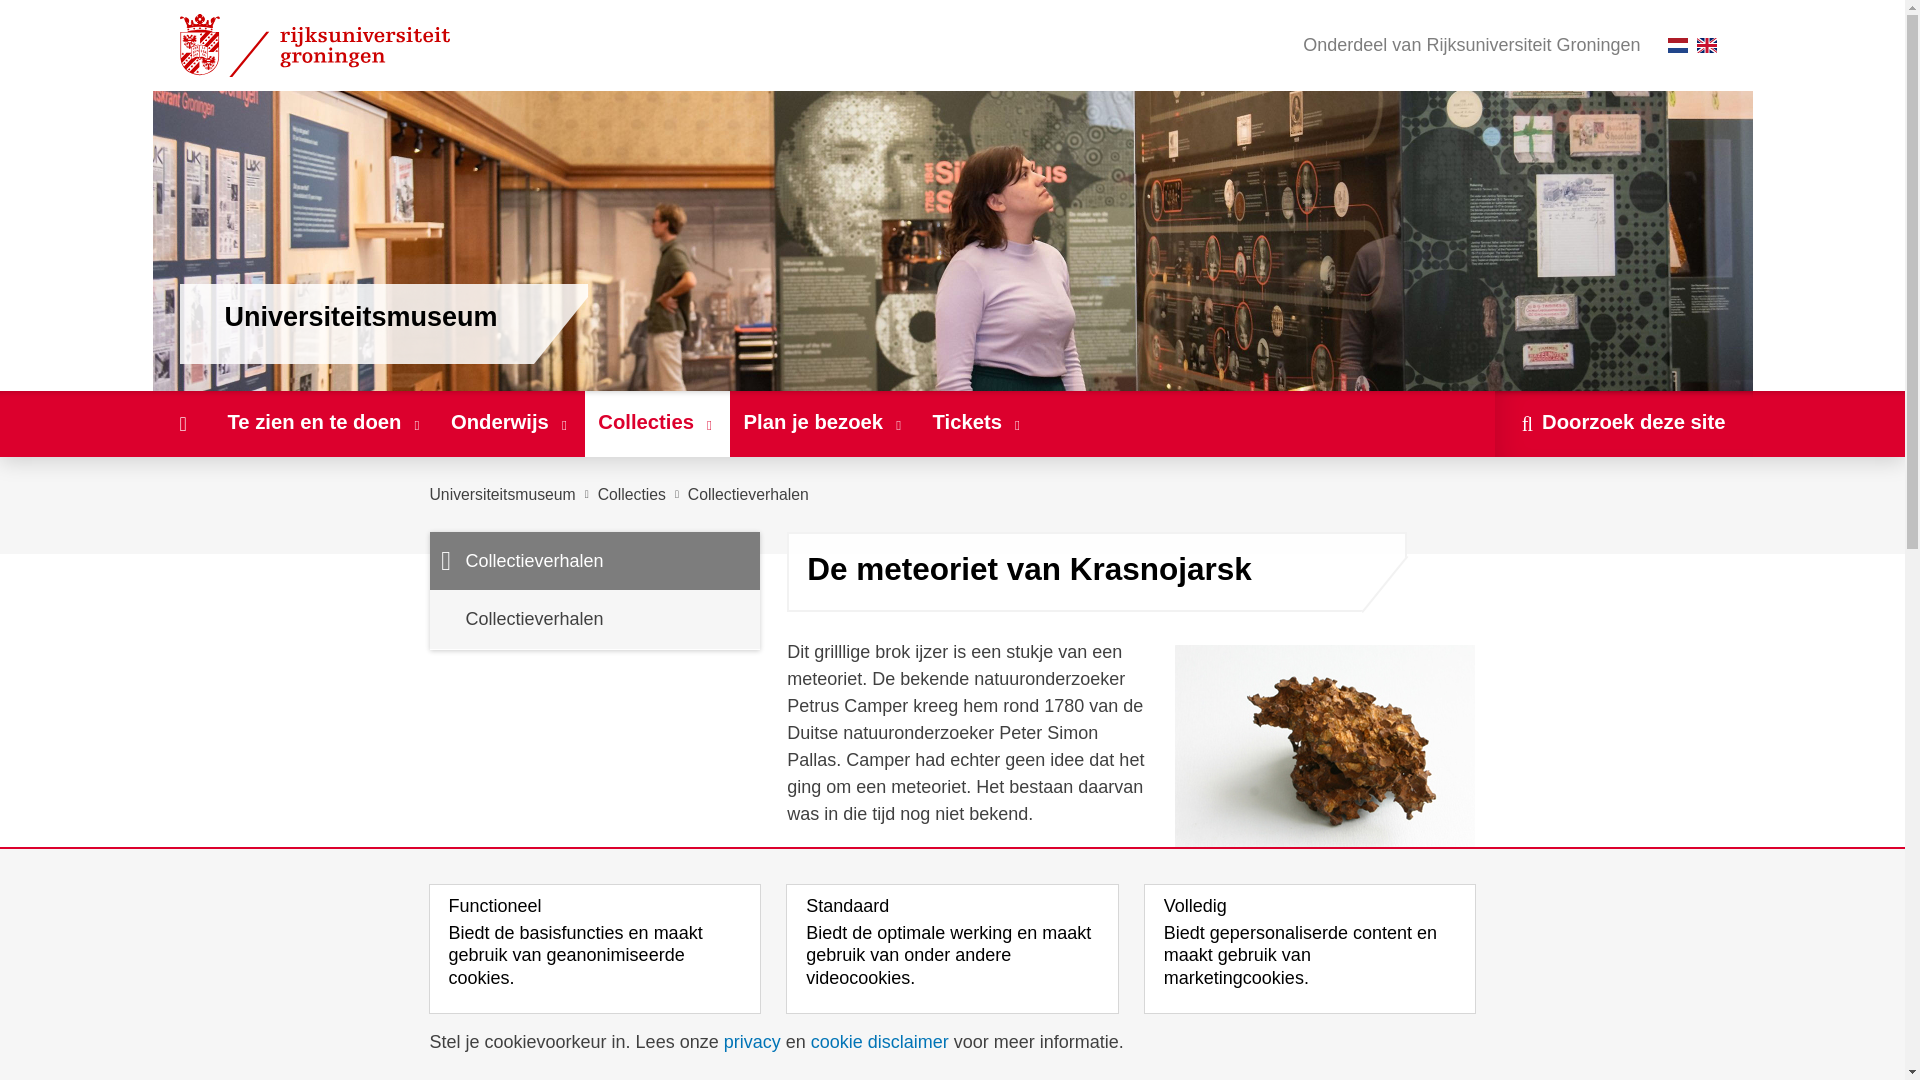 This screenshot has height=1080, width=1920. What do you see at coordinates (510, 423) in the screenshot?
I see `Onderwijs` at bounding box center [510, 423].